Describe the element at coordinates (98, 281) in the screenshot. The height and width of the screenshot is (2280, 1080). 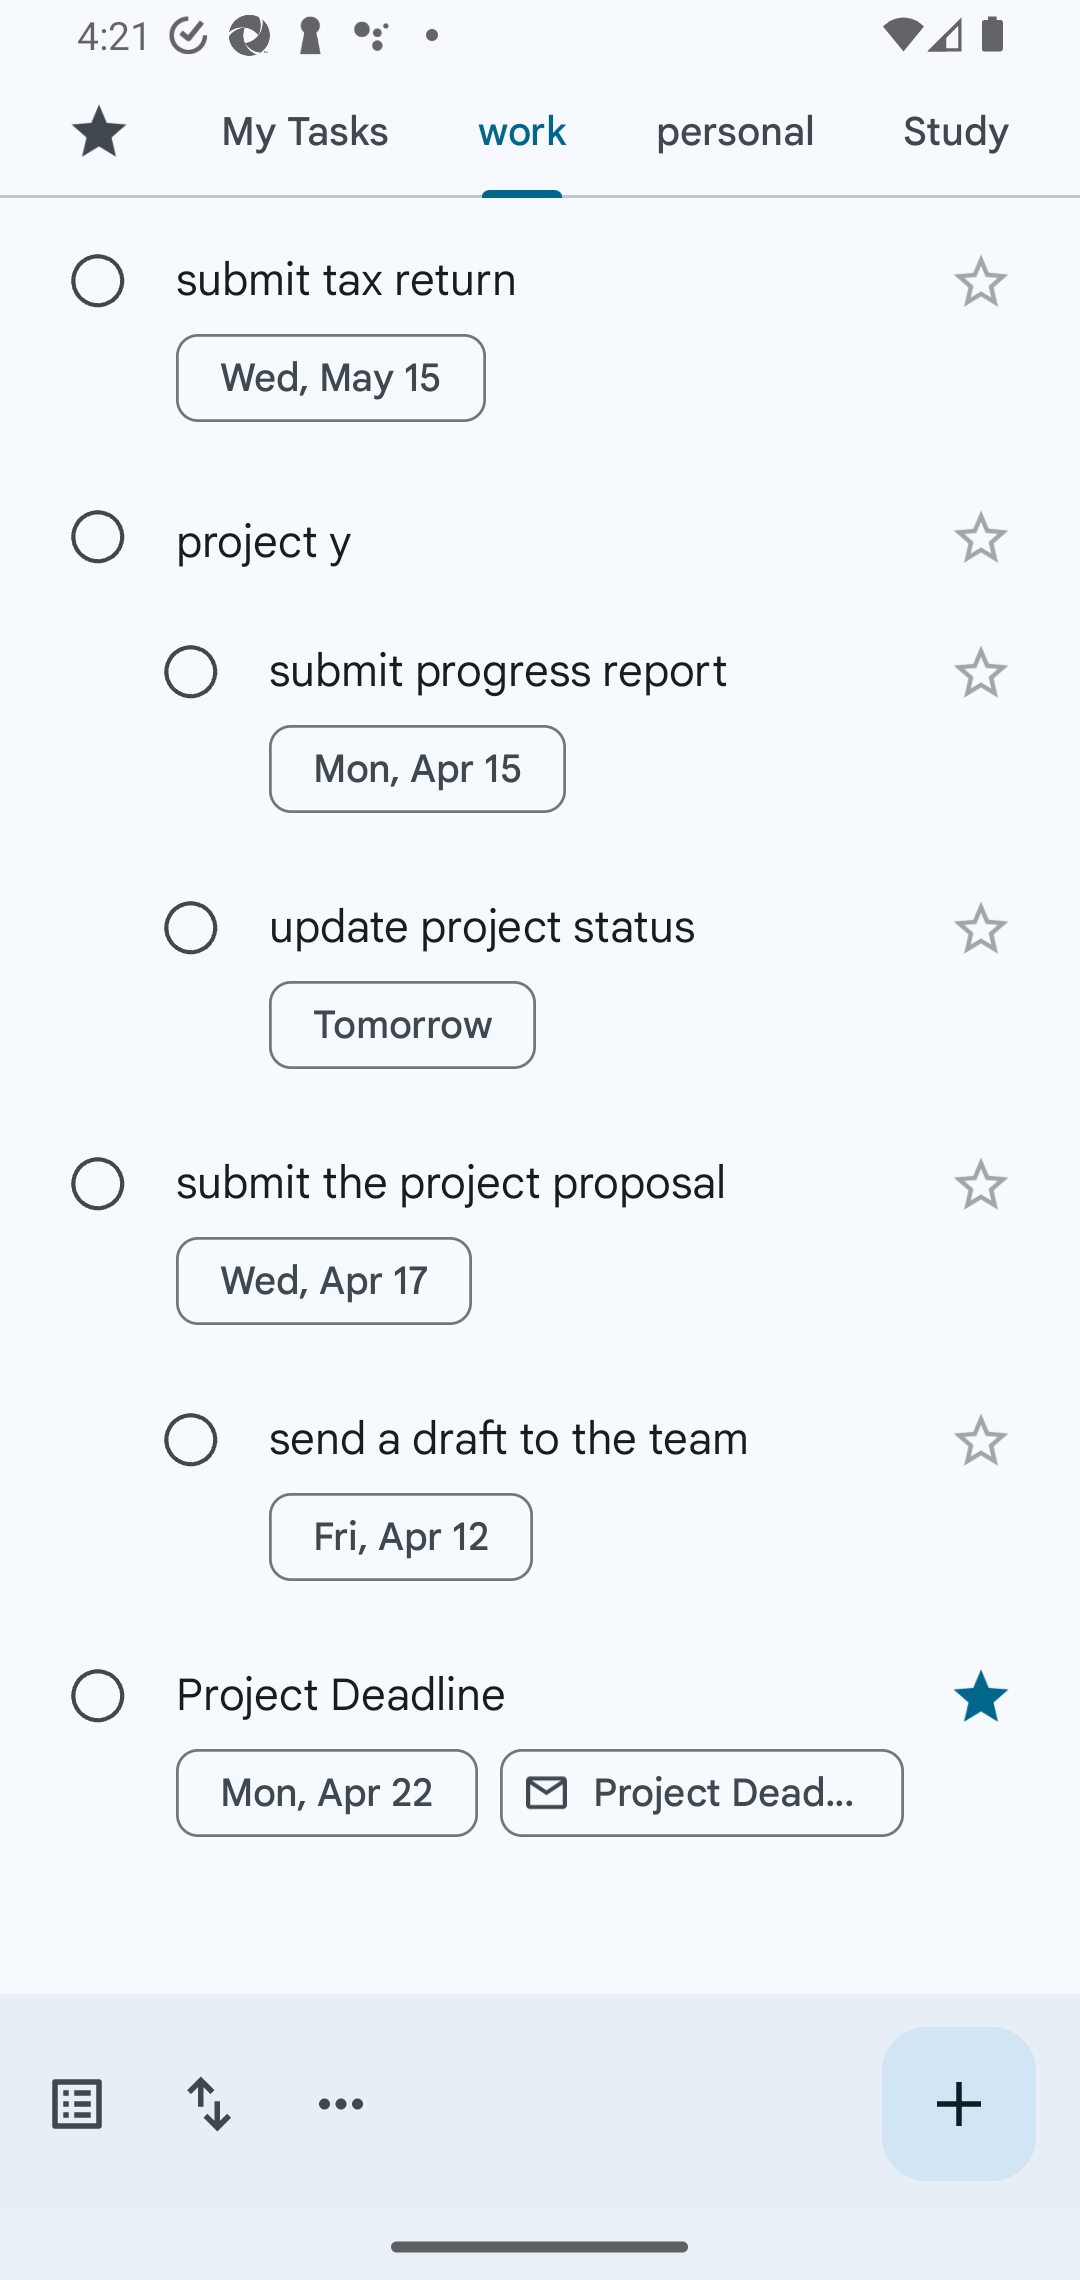
I see `Mark as complete` at that location.